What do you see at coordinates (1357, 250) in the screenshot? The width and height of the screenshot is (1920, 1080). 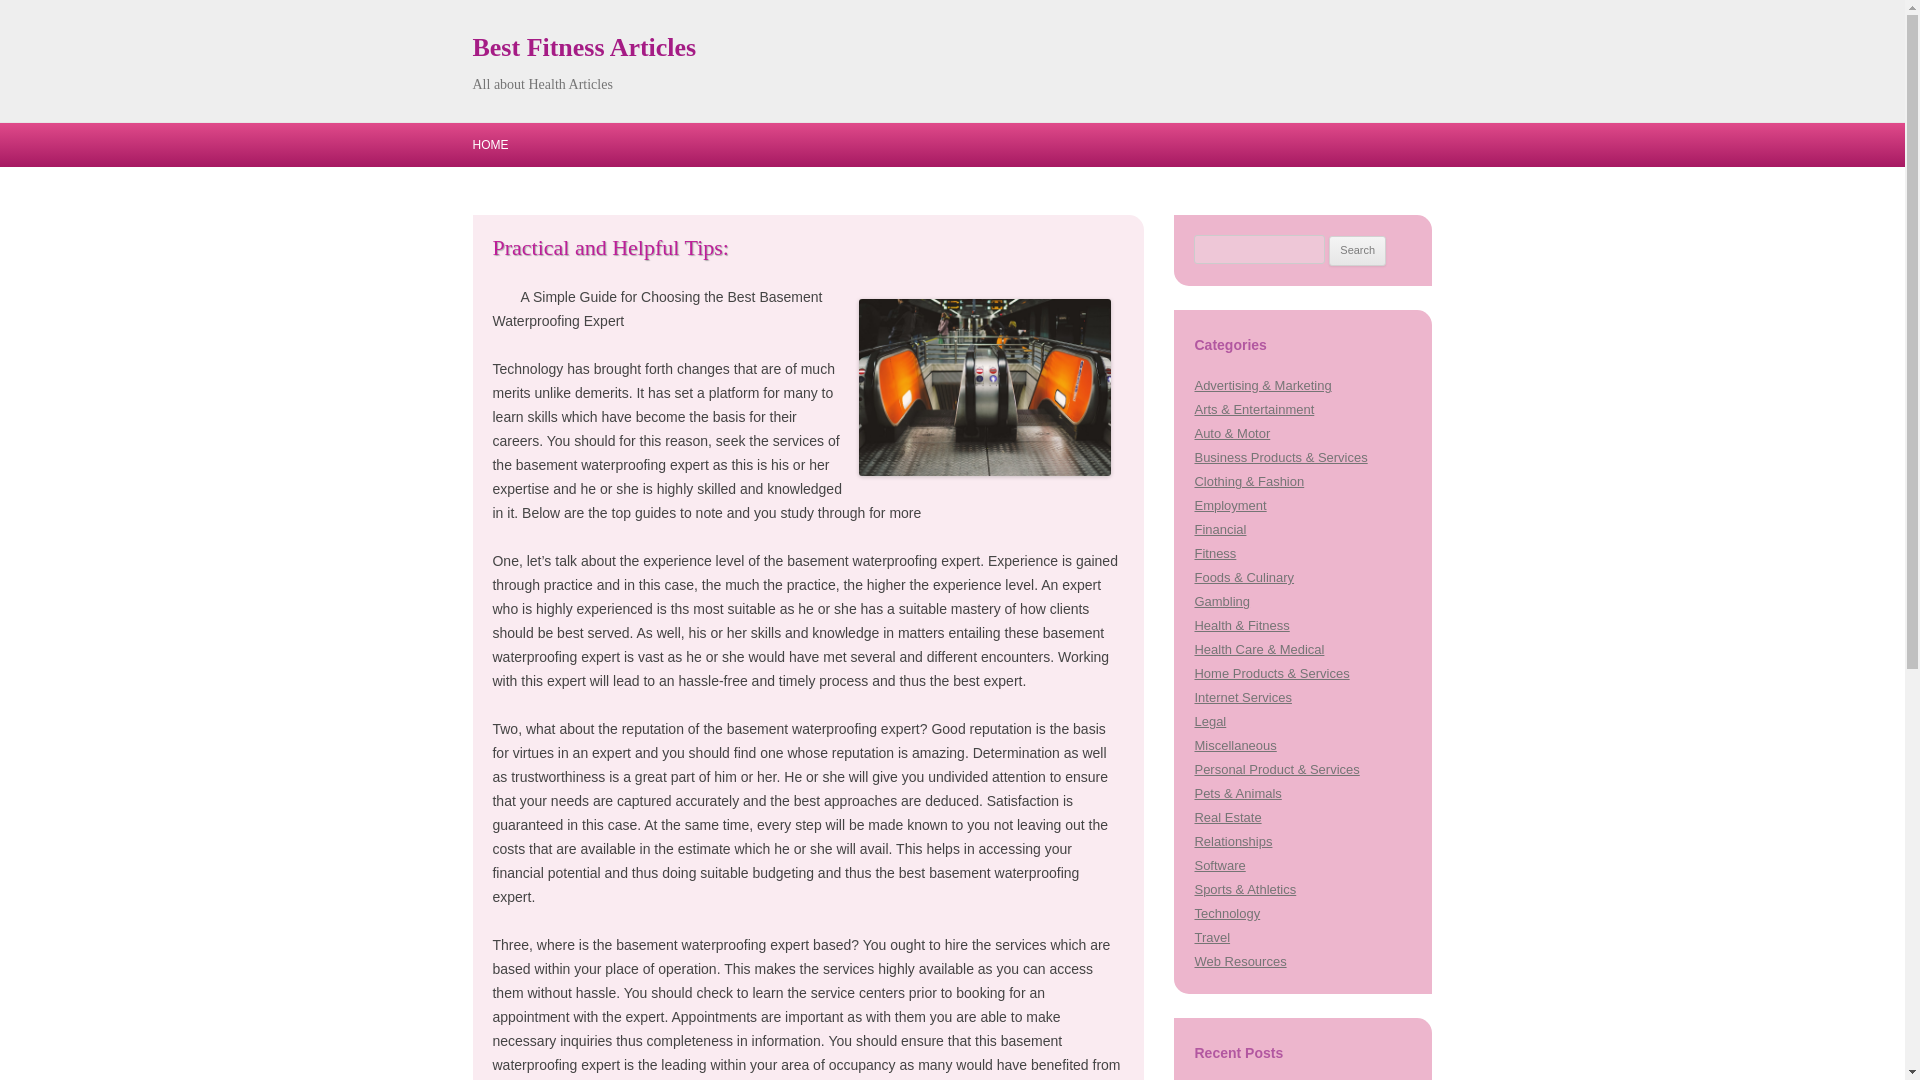 I see `Search` at bounding box center [1357, 250].